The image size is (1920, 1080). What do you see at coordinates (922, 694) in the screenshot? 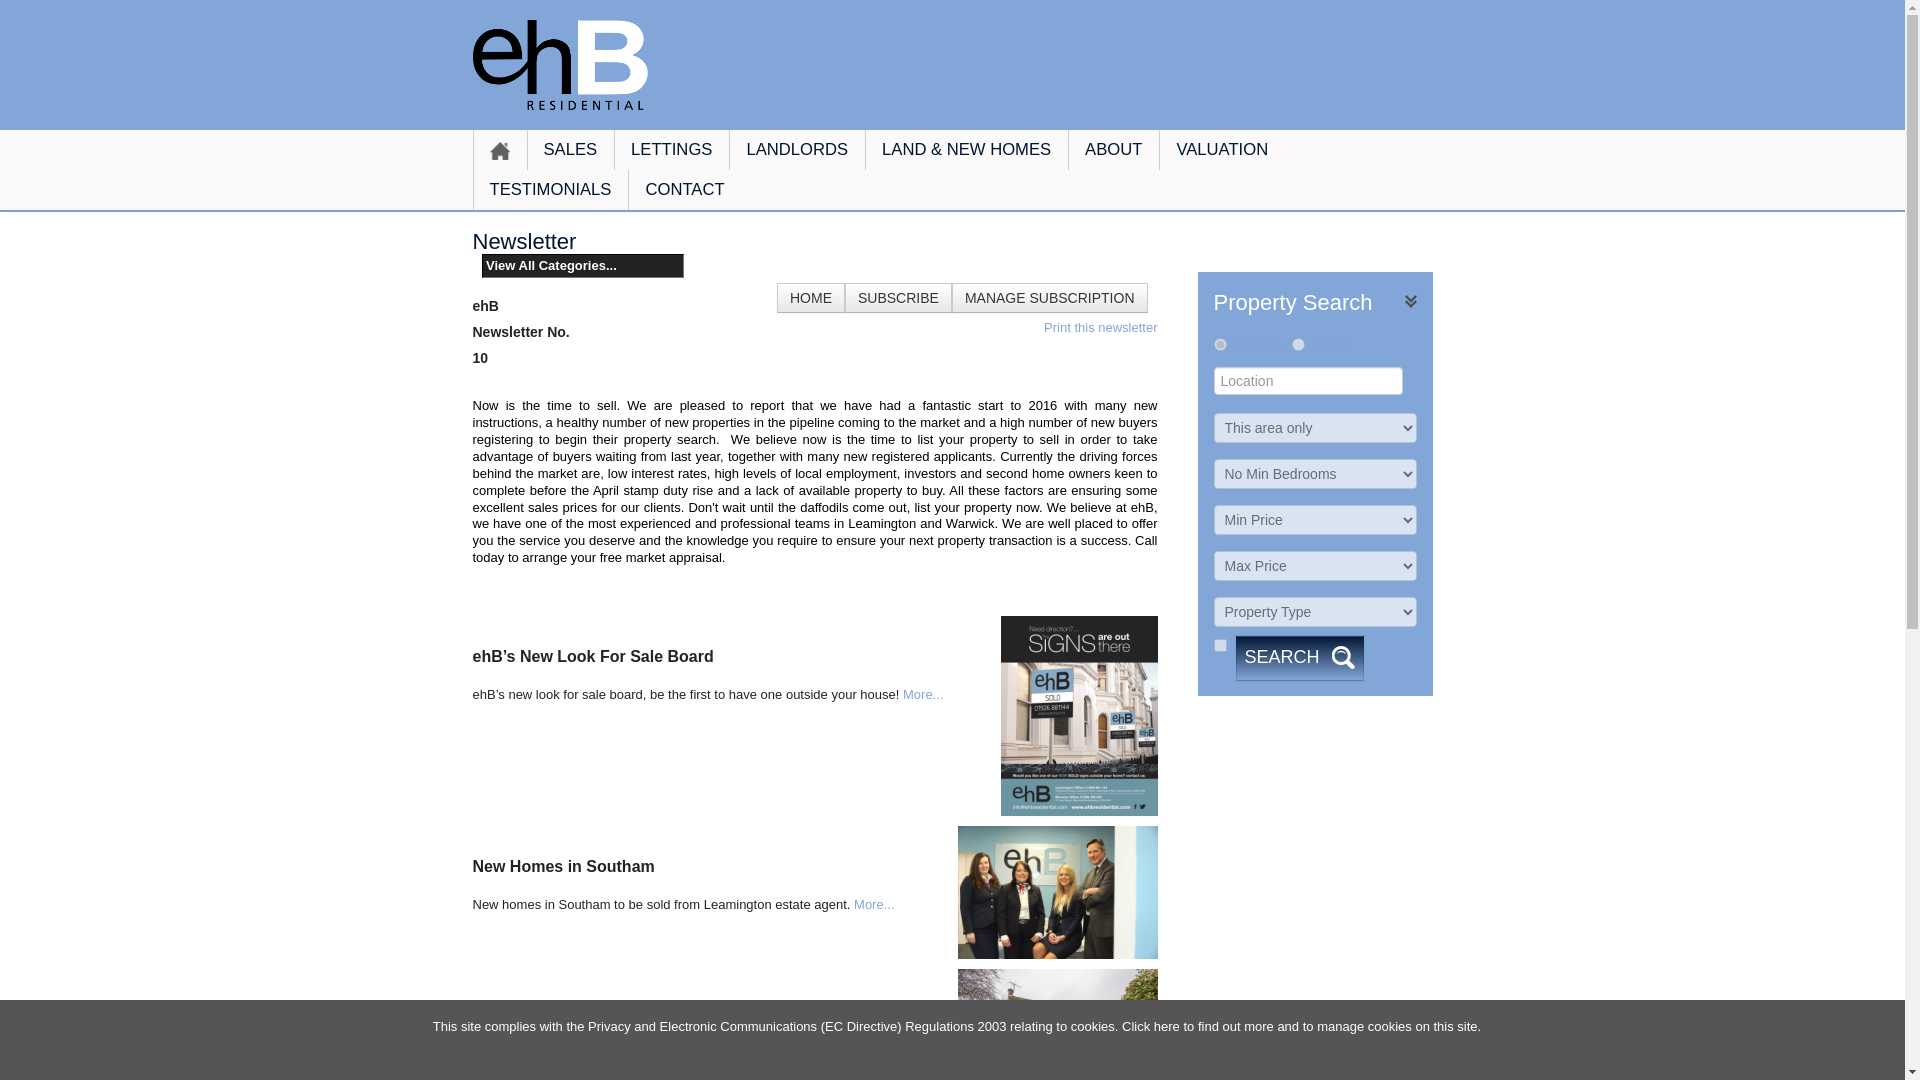
I see `More...` at bounding box center [922, 694].